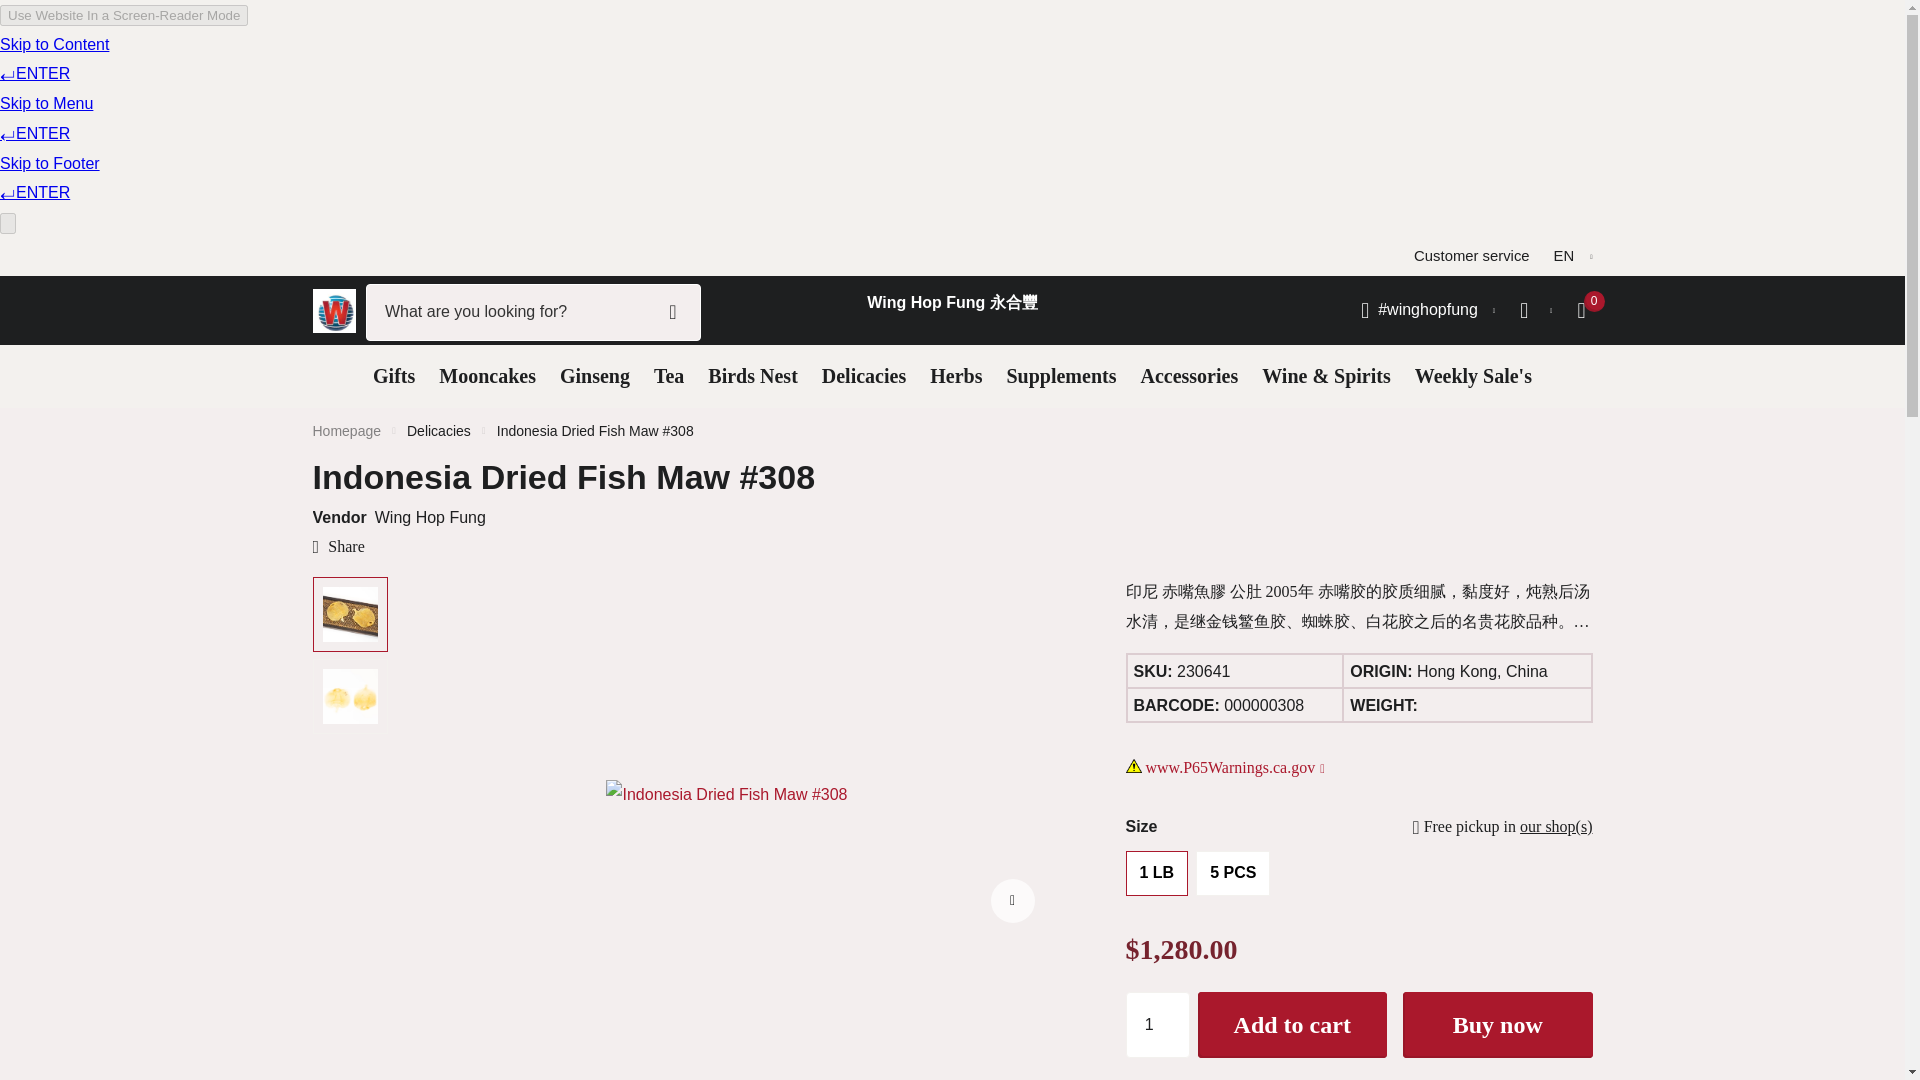 Image resolution: width=1920 pixels, height=1080 pixels. I want to click on Customer service, so click(1470, 256).